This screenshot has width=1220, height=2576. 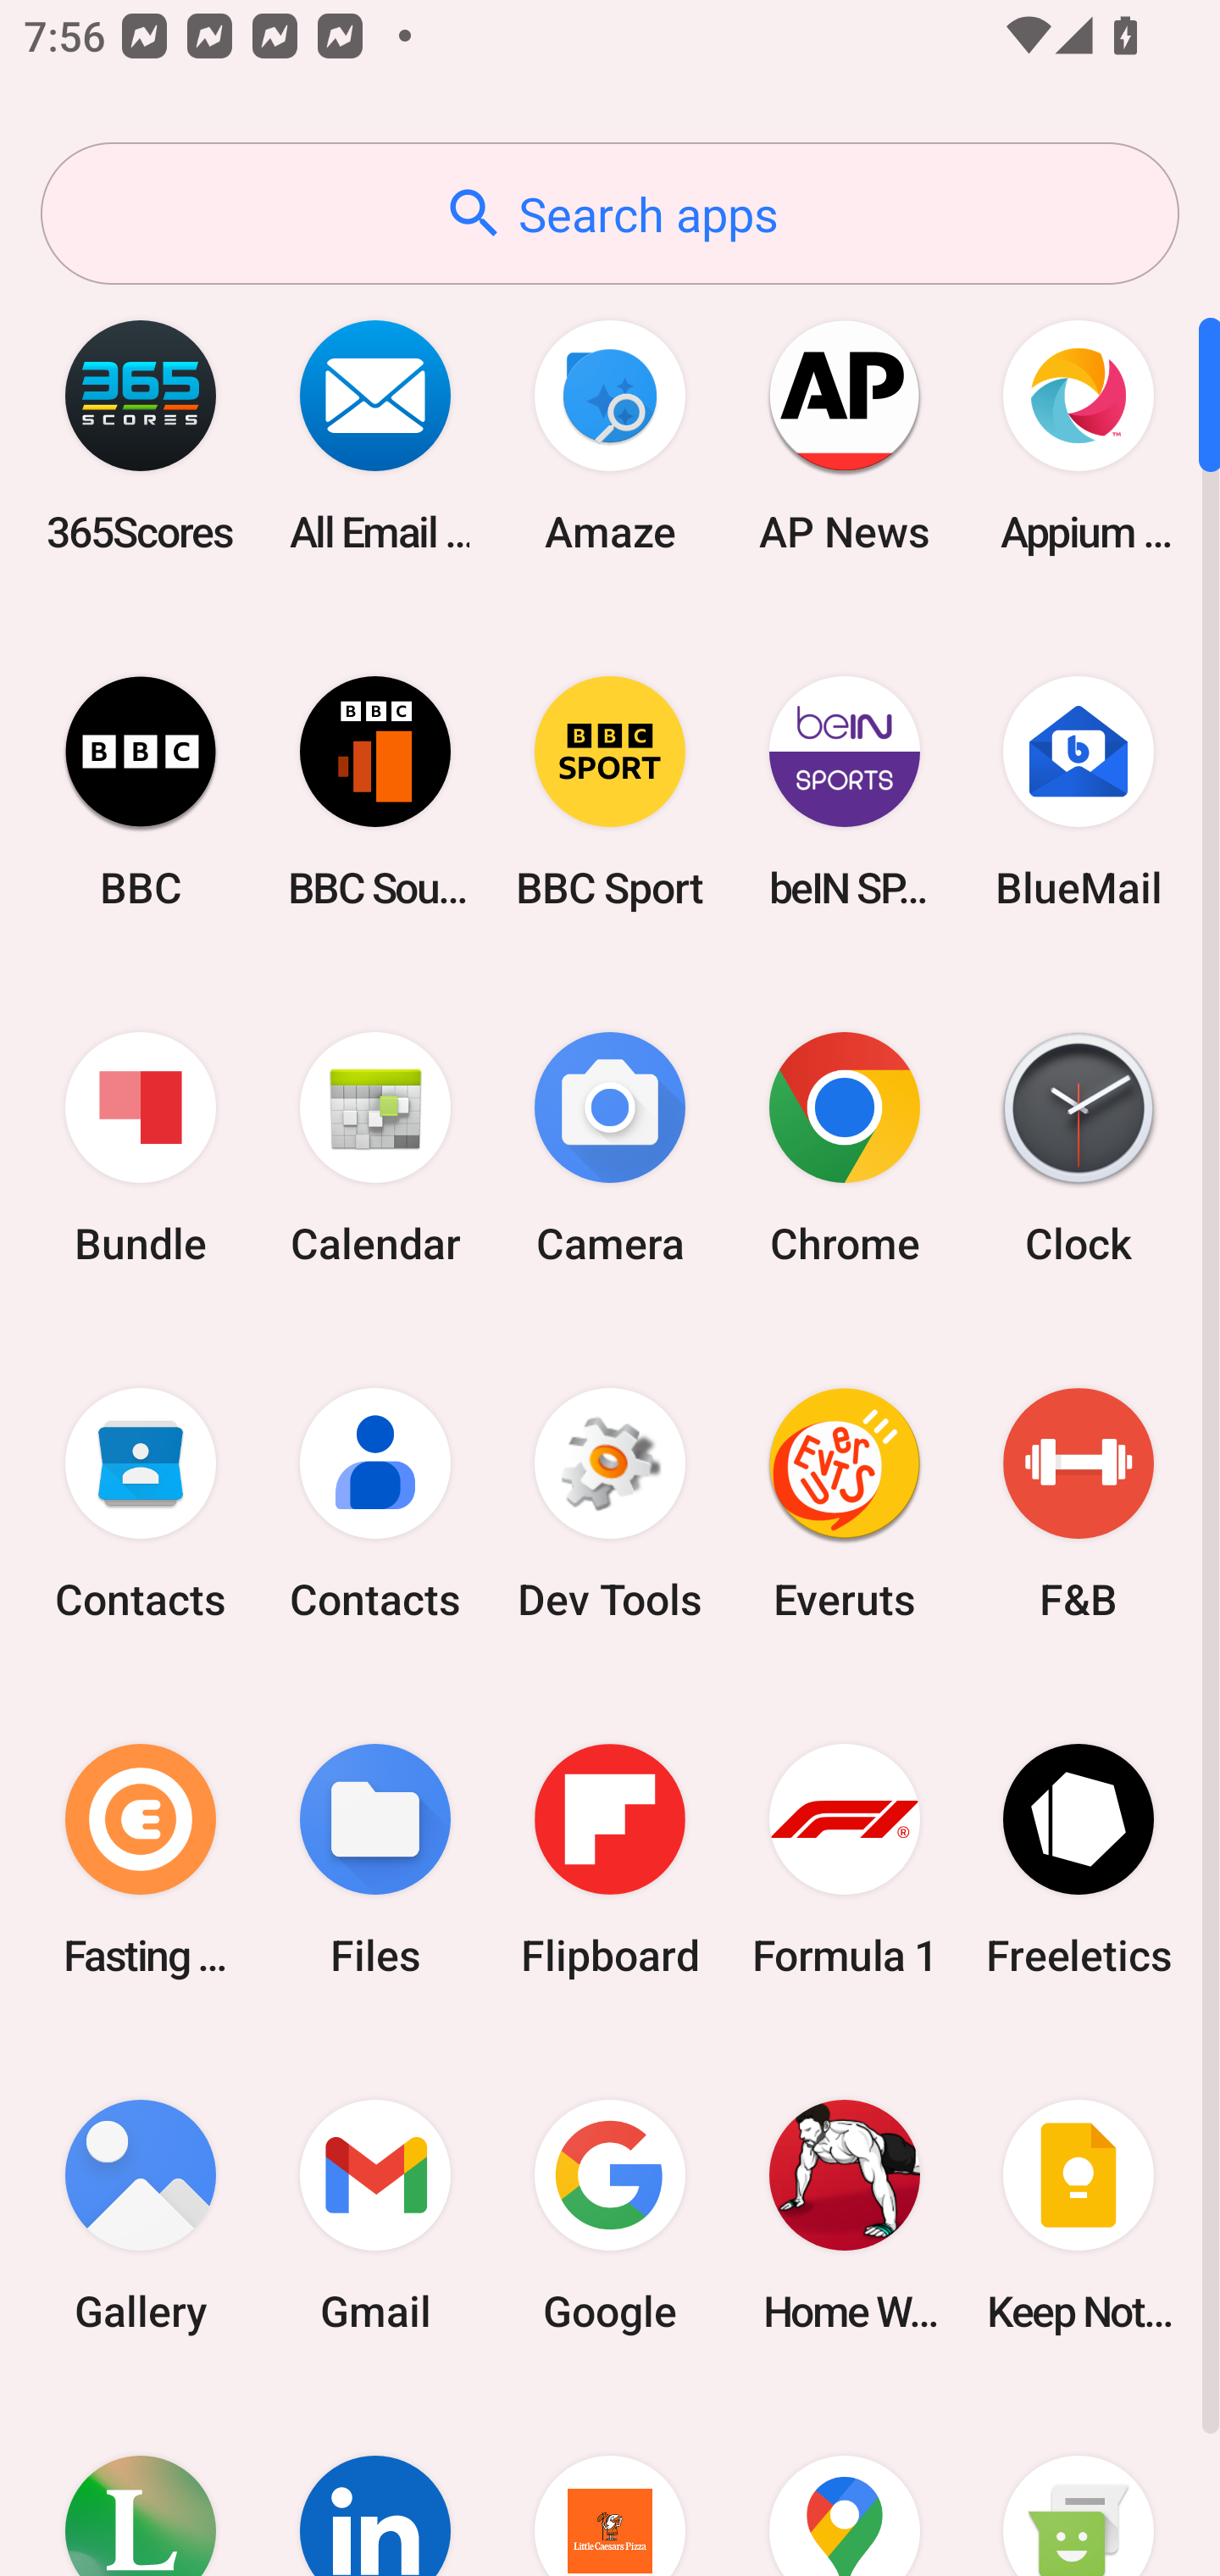 I want to click on Google, so click(x=610, y=2215).